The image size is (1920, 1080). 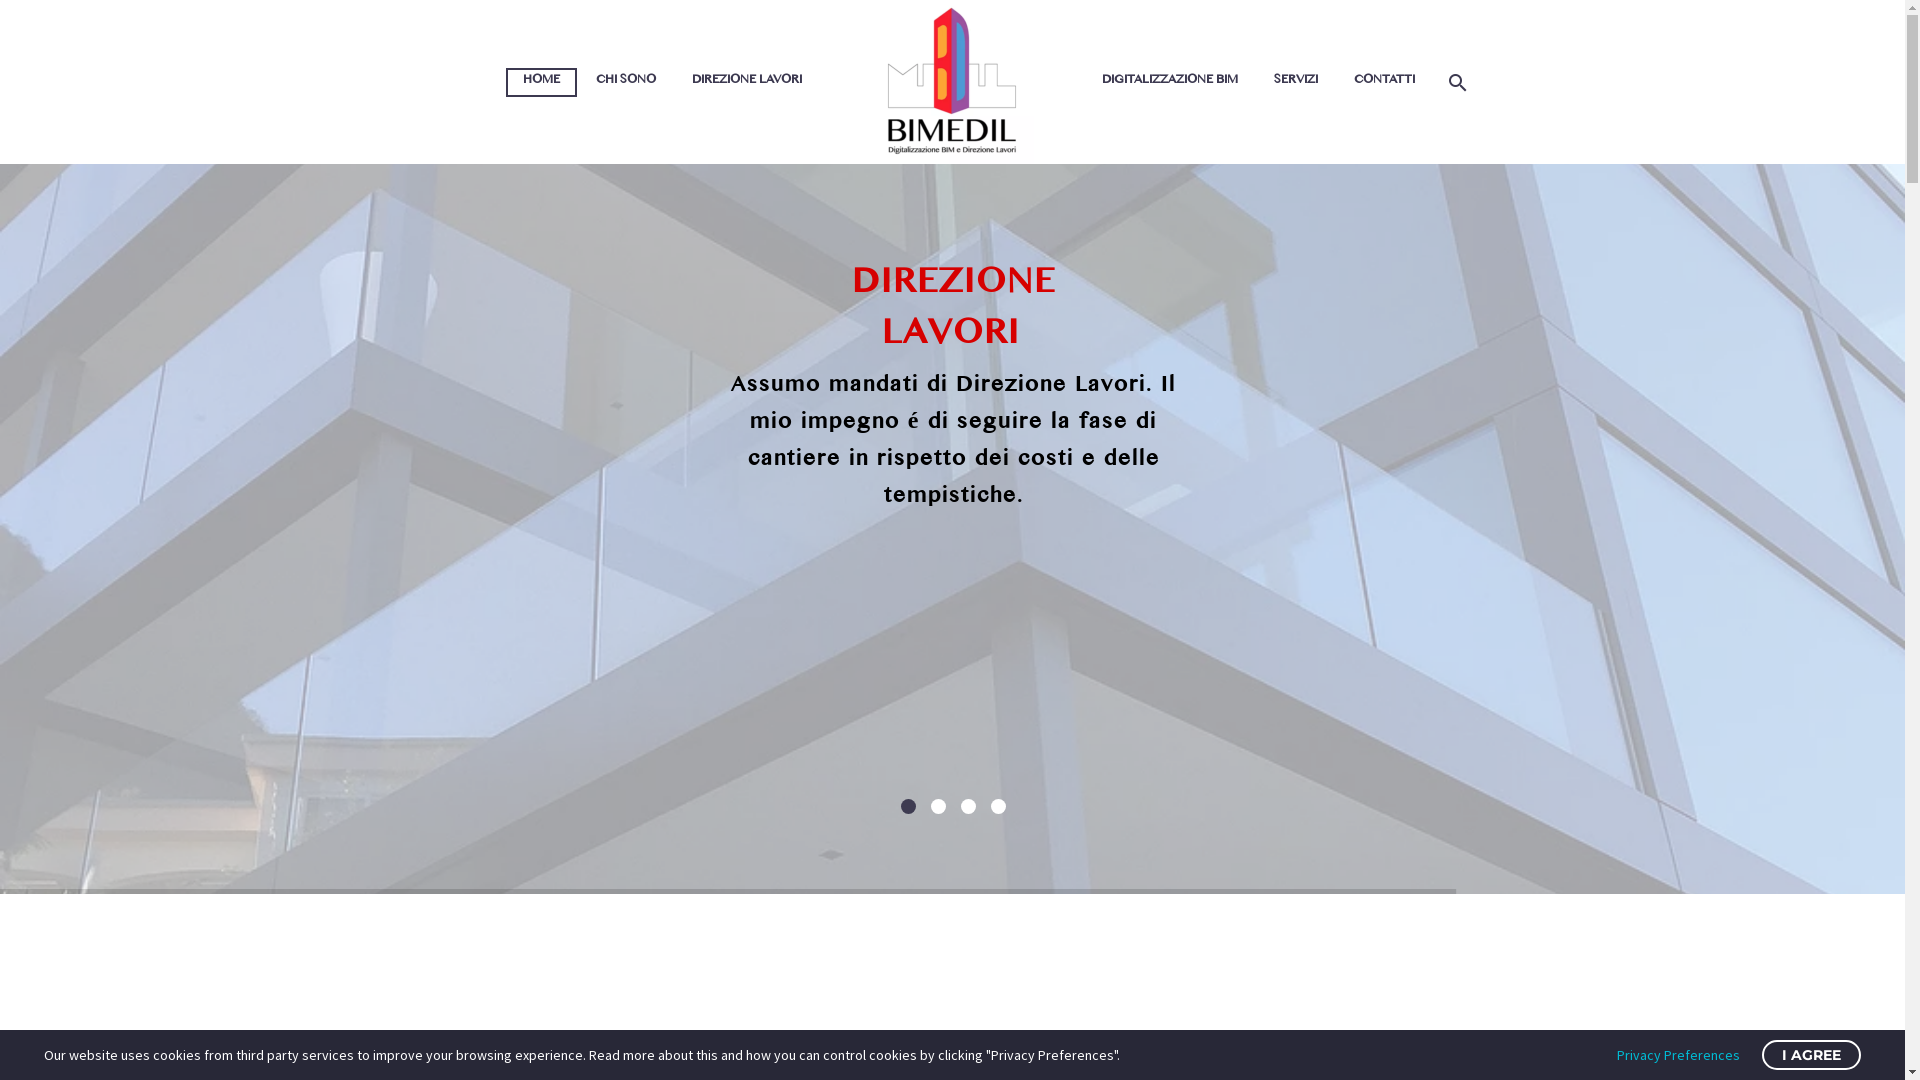 I want to click on CHI SONO, so click(x=626, y=82).